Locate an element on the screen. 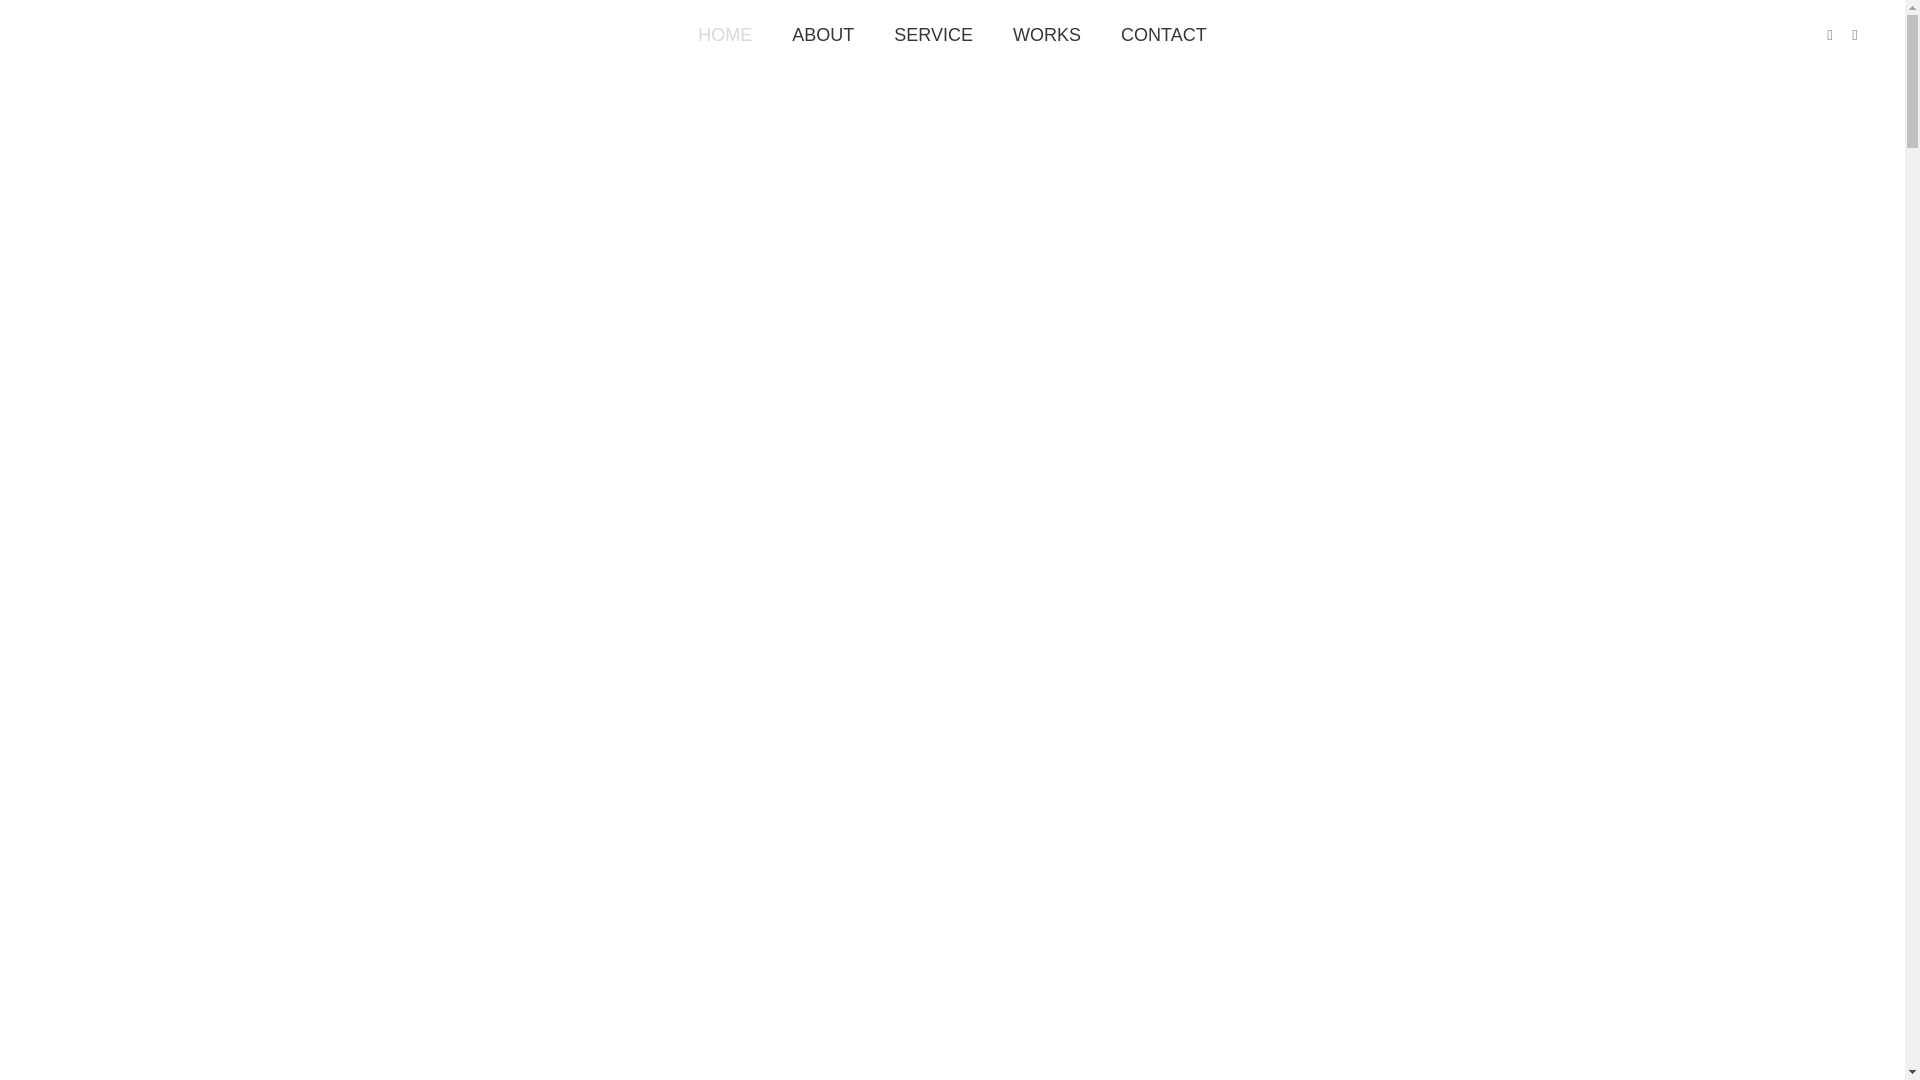 The height and width of the screenshot is (1080, 1920). CONTACT is located at coordinates (1164, 36).